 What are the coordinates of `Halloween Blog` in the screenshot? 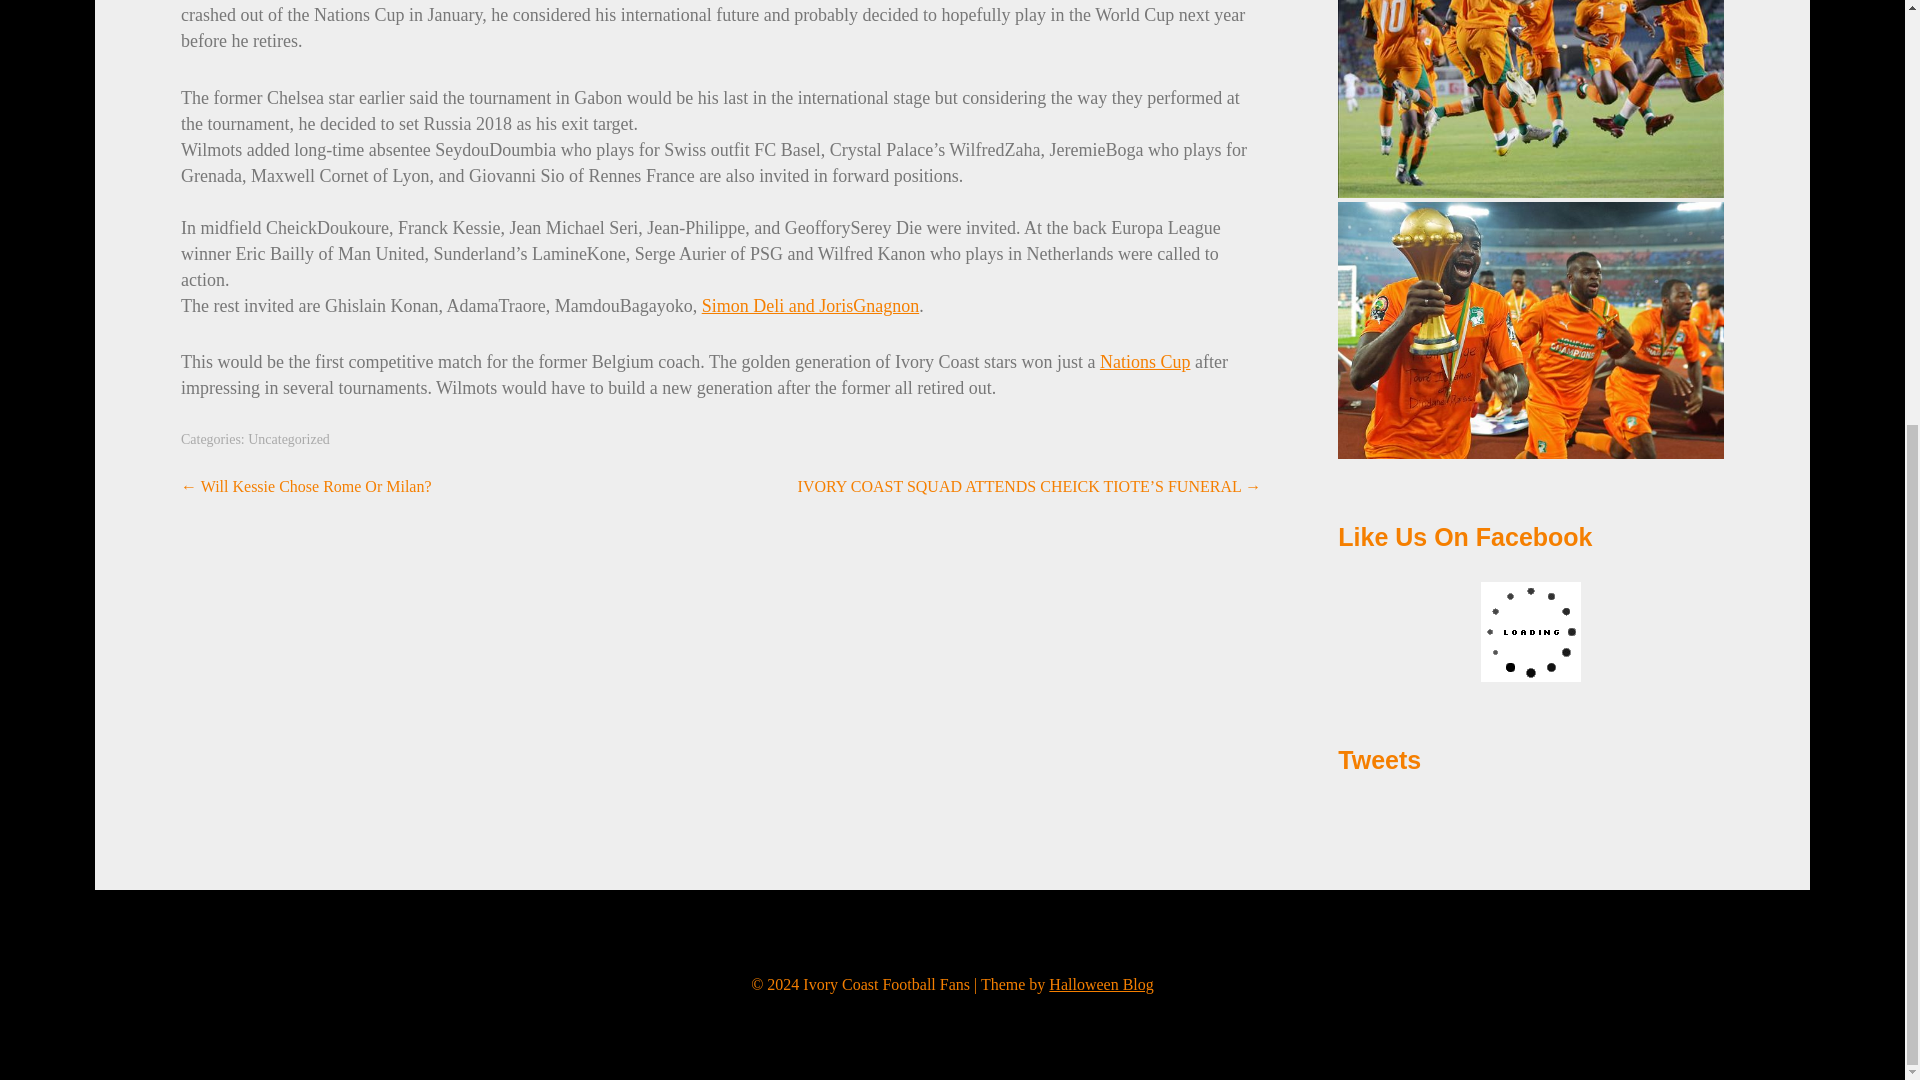 It's located at (1100, 984).